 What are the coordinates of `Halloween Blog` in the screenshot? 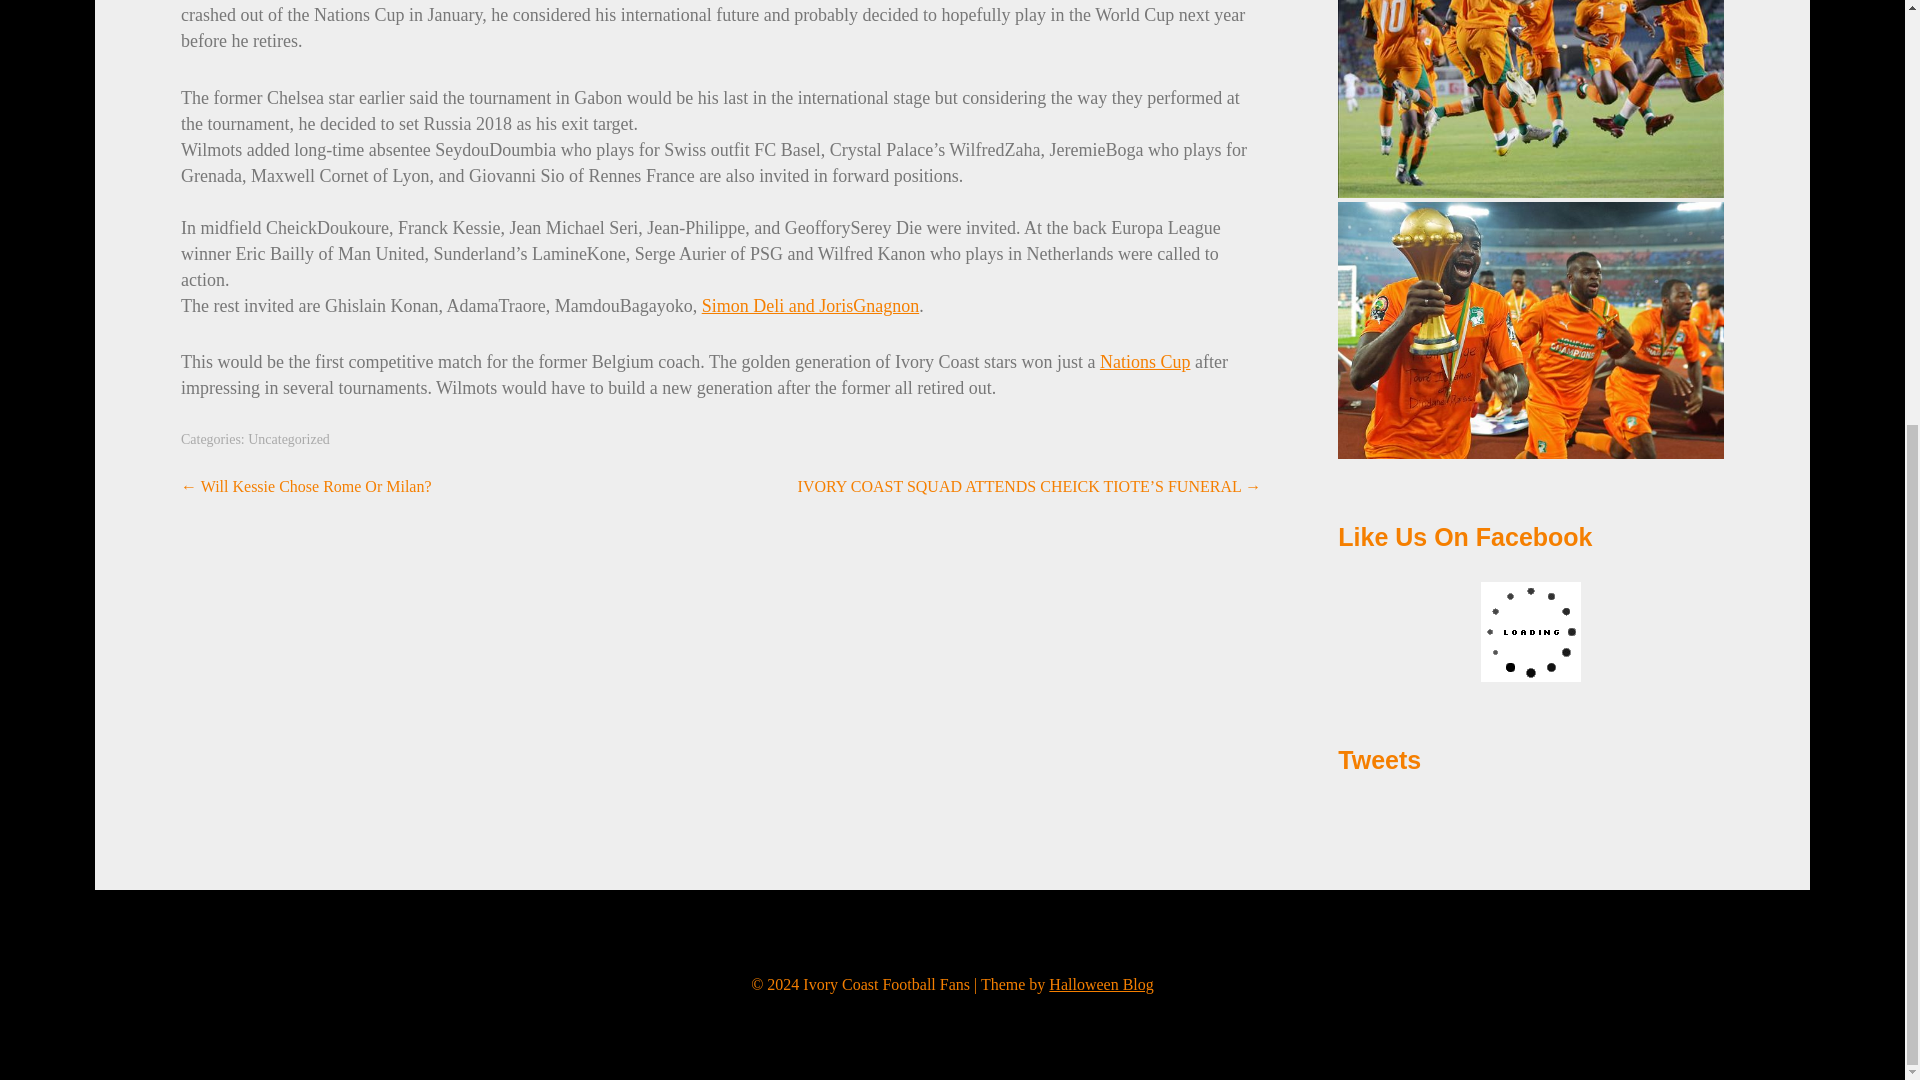 It's located at (1100, 984).